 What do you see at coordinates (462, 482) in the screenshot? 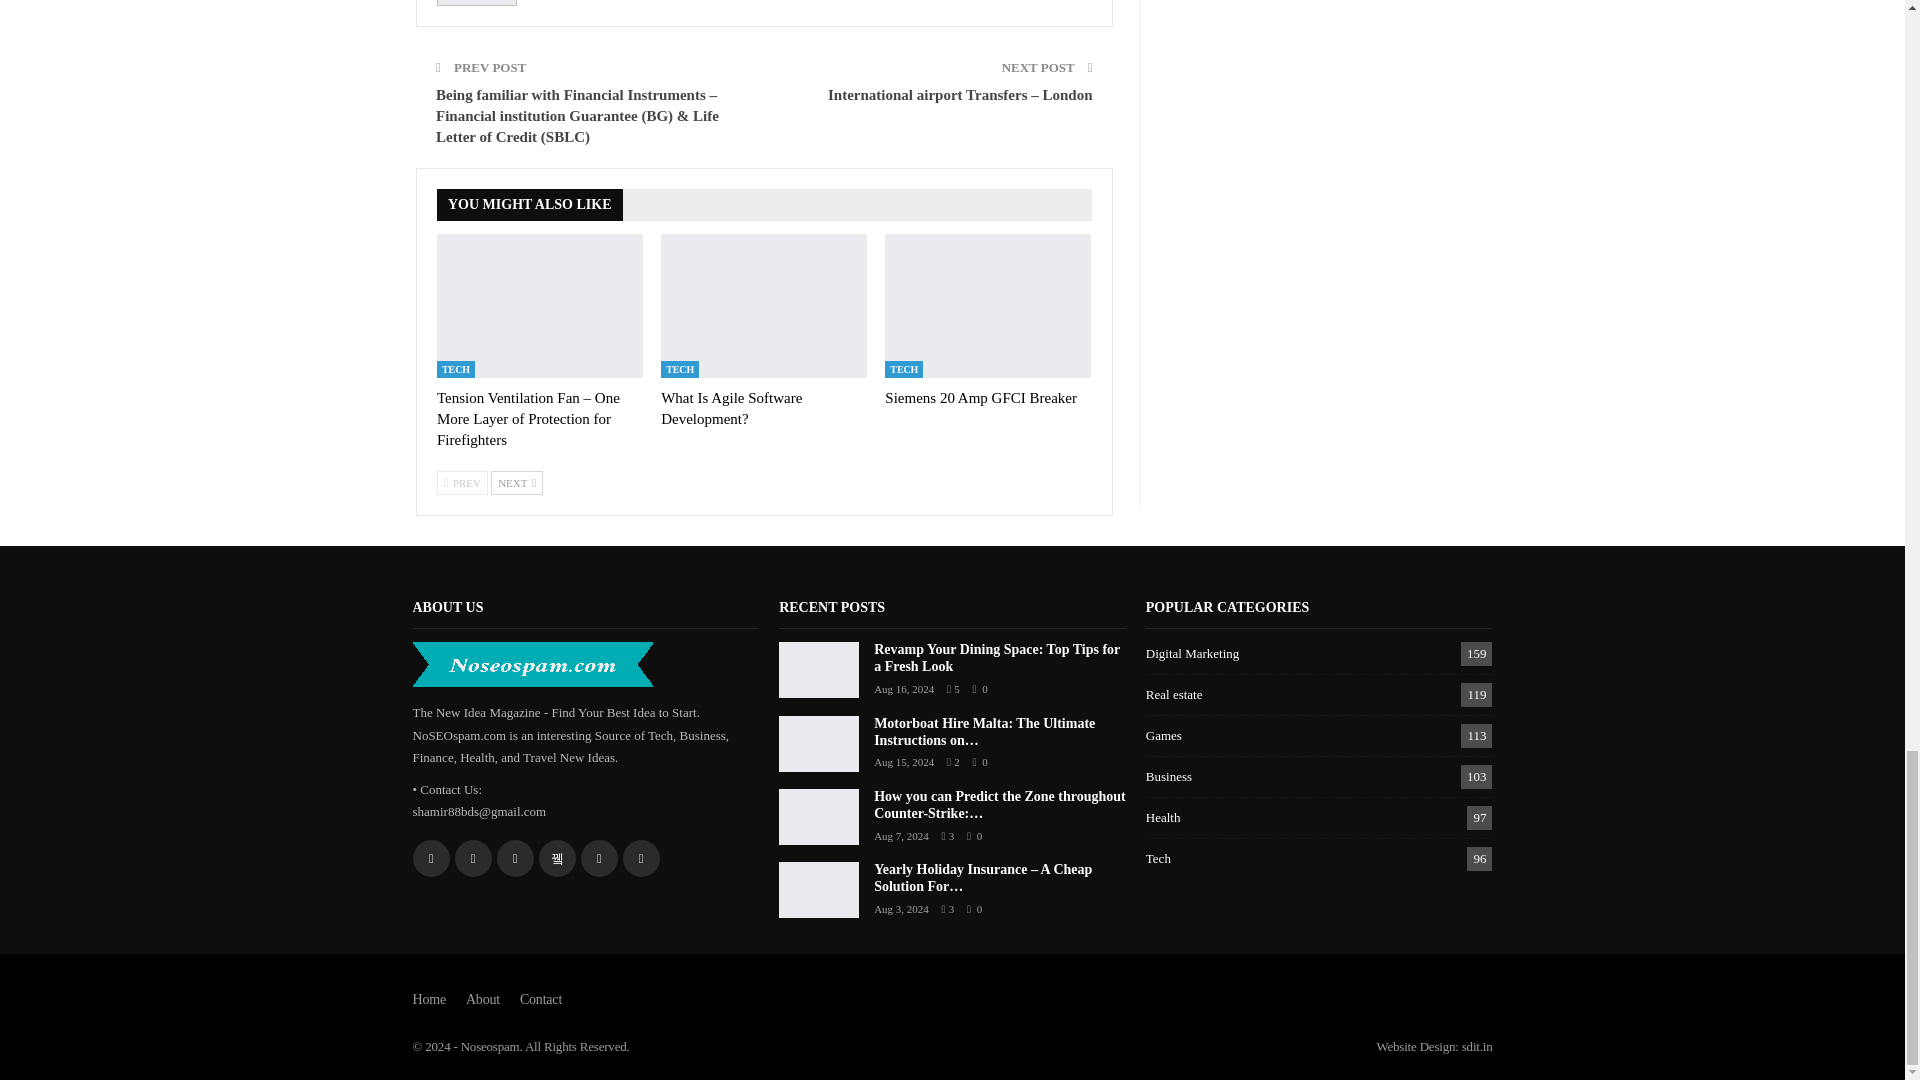
I see `Previous` at bounding box center [462, 482].